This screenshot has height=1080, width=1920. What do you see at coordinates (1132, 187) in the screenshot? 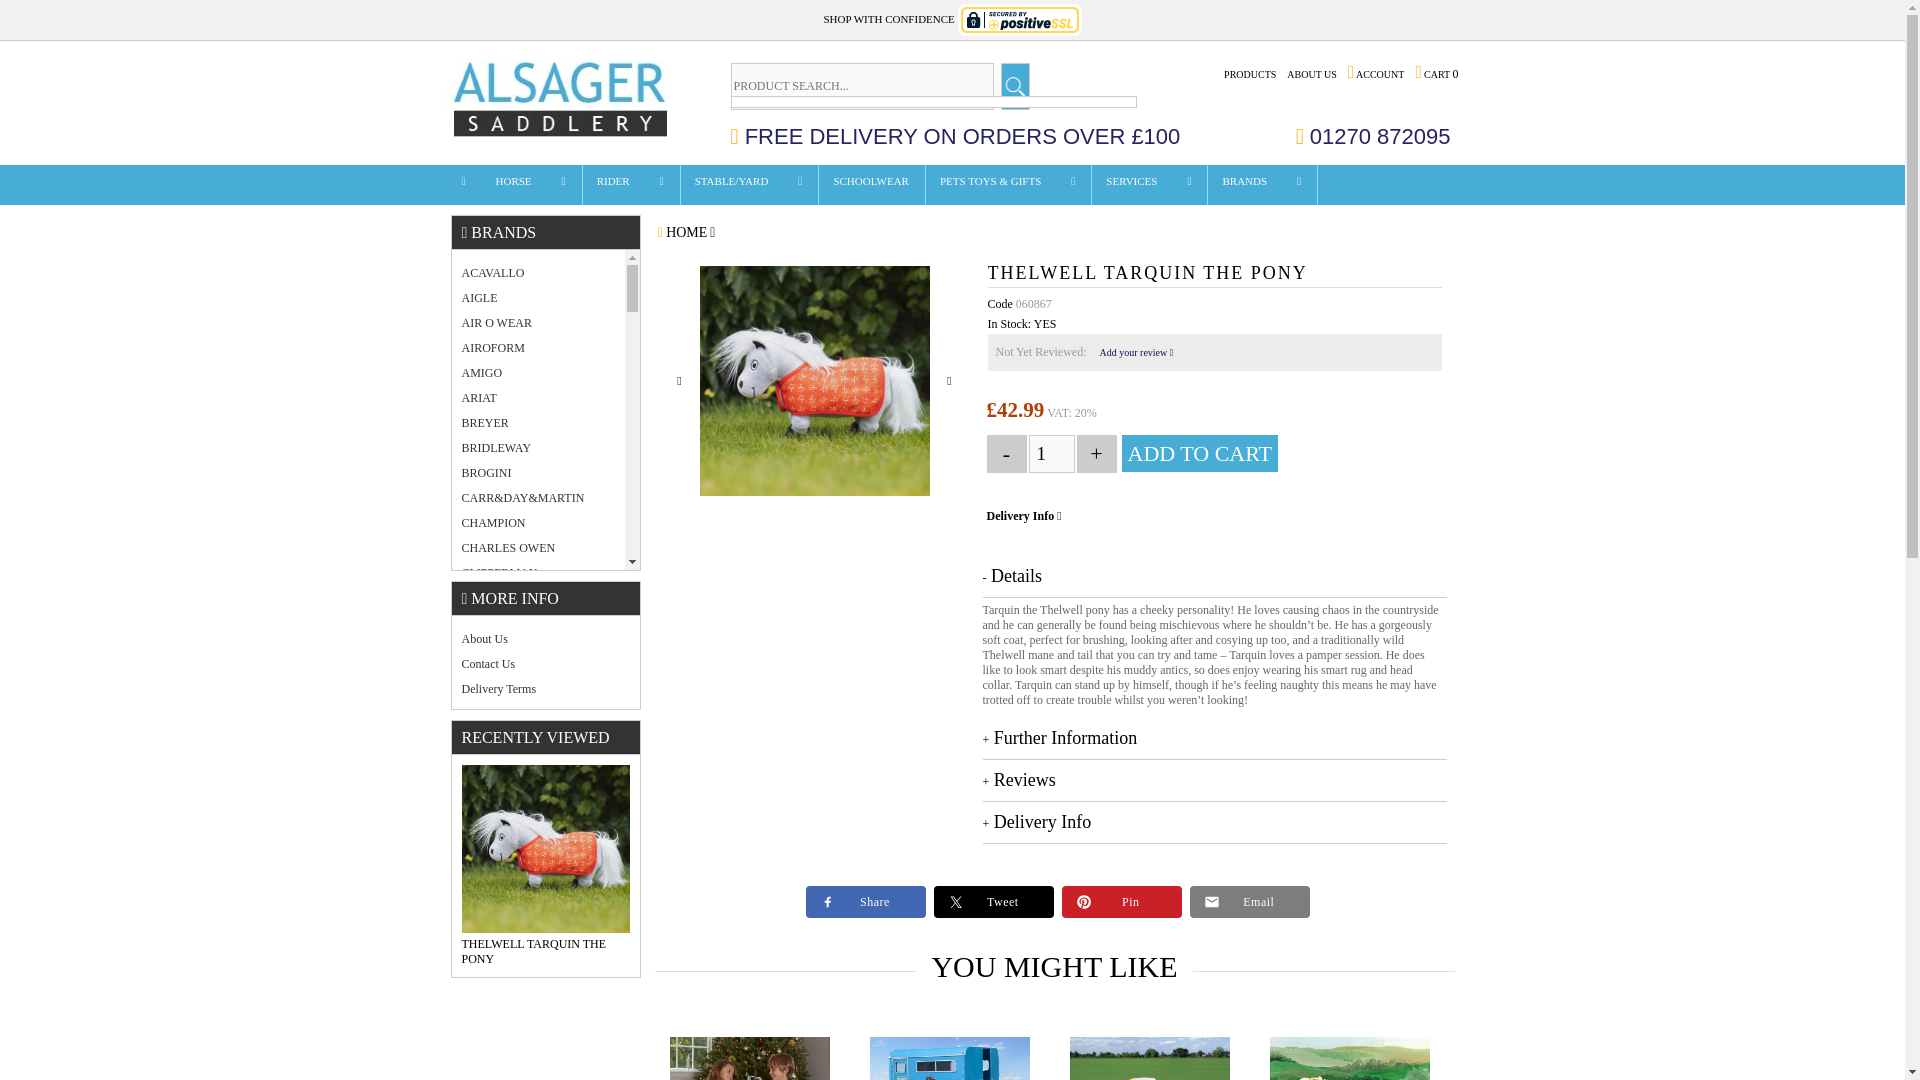
I see `SERVICES` at bounding box center [1132, 187].